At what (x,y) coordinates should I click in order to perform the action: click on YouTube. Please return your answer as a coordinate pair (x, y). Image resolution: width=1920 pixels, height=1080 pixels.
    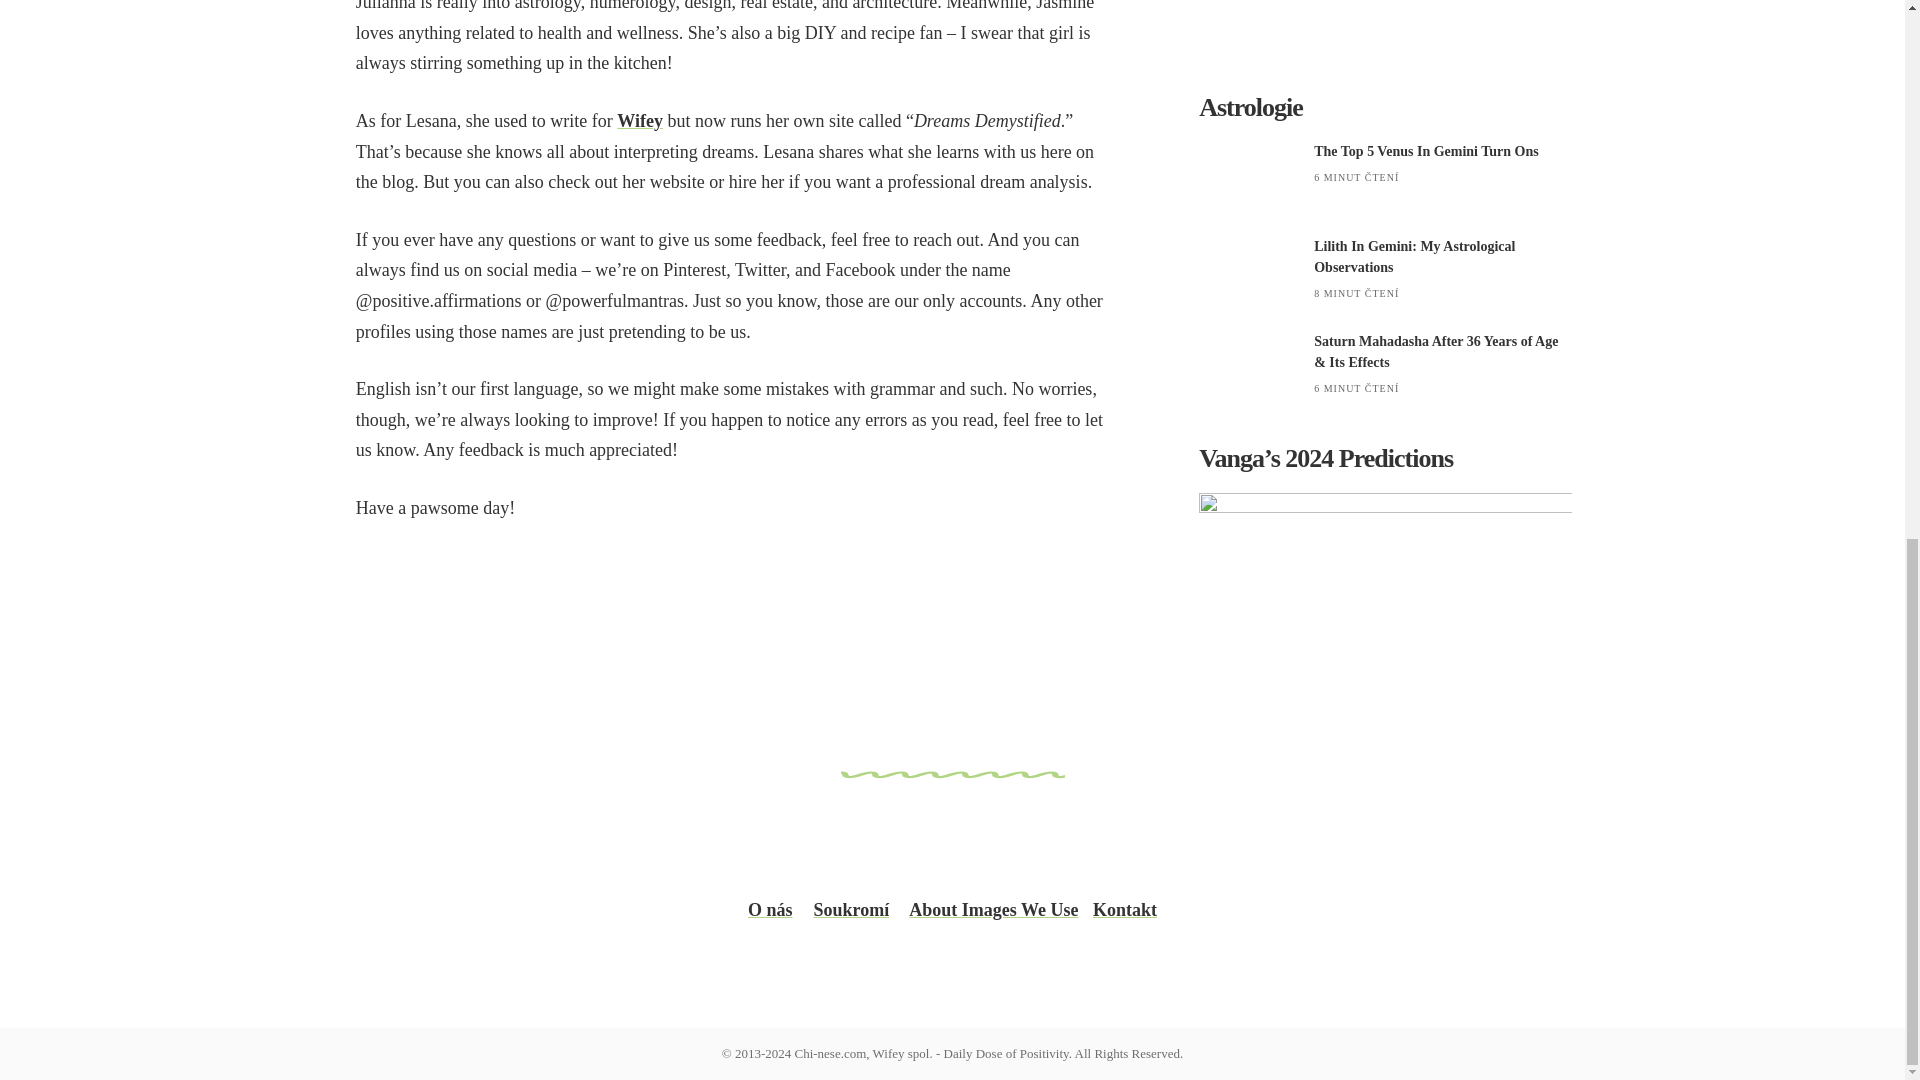
    Looking at the image, I should click on (1236, 846).